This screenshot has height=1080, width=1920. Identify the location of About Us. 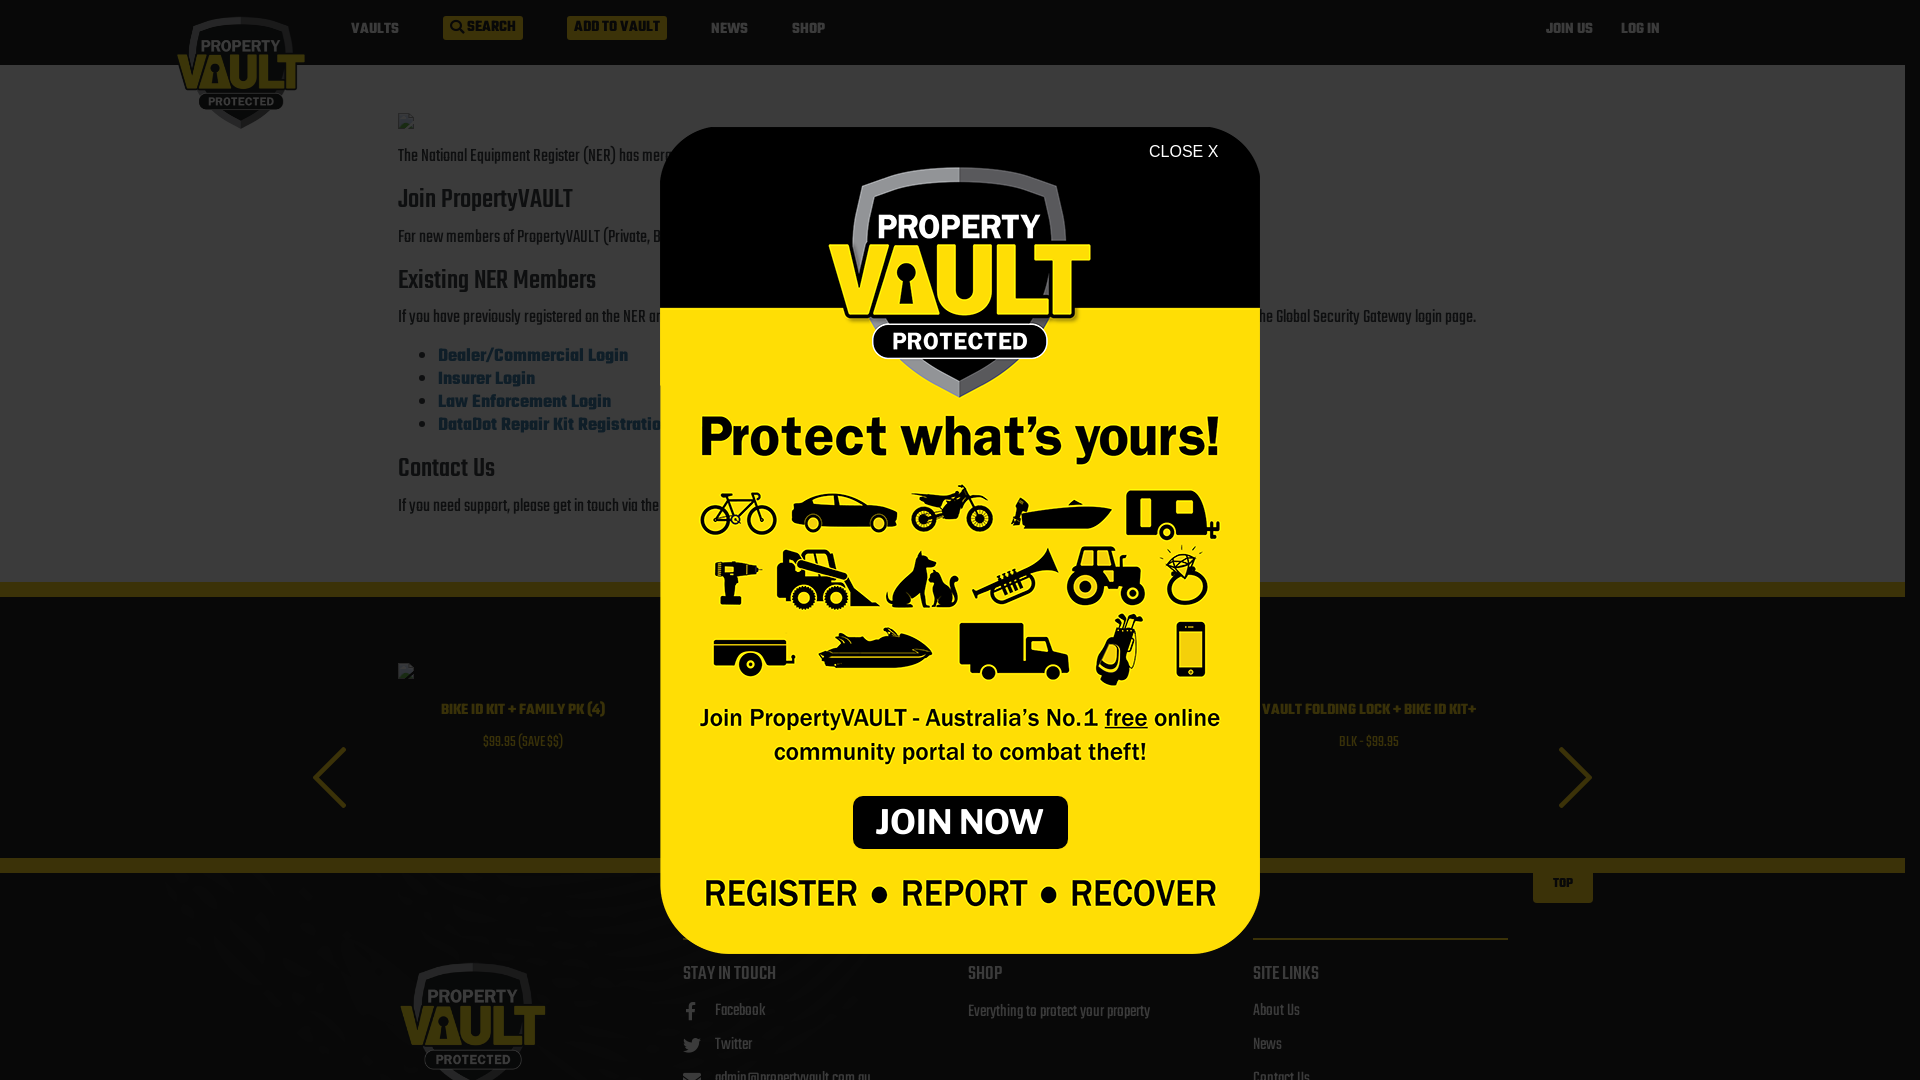
(1276, 1011).